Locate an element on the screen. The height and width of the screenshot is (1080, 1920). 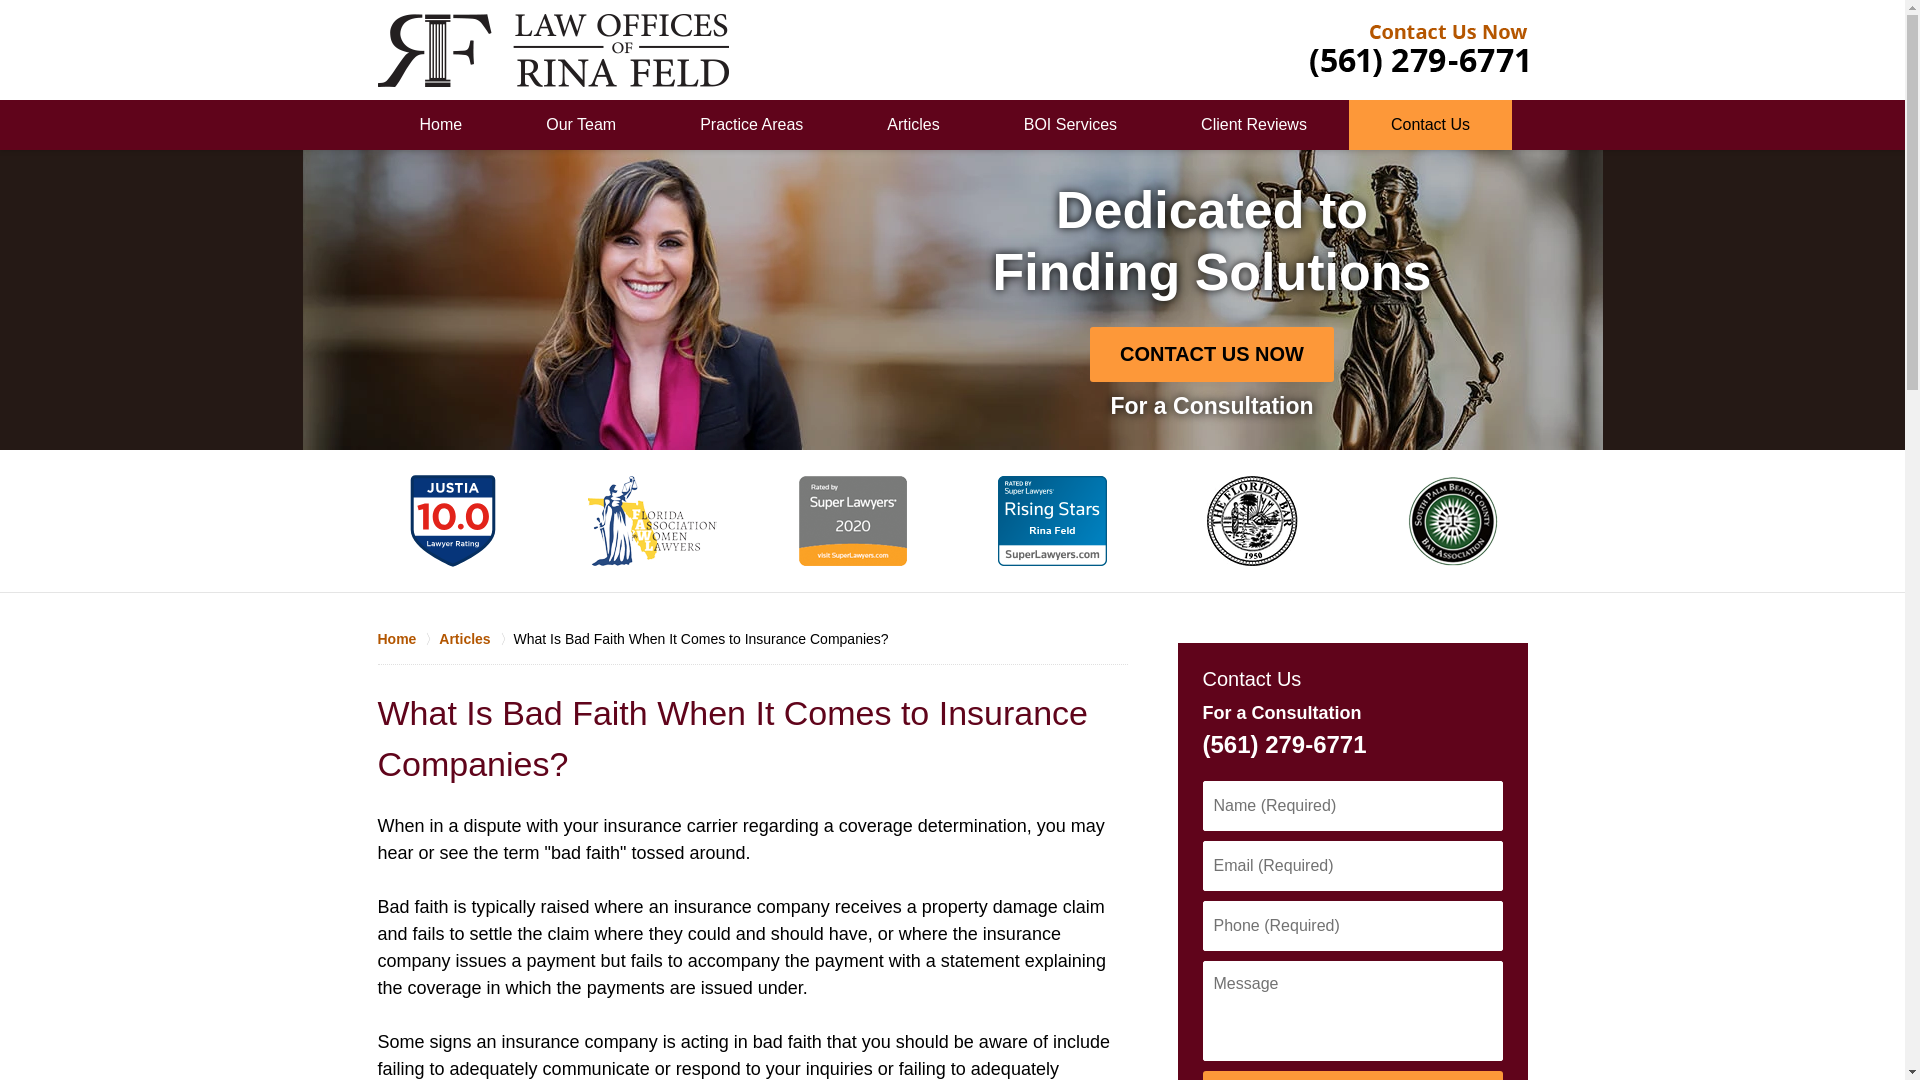
Contact Us is located at coordinates (1430, 125).